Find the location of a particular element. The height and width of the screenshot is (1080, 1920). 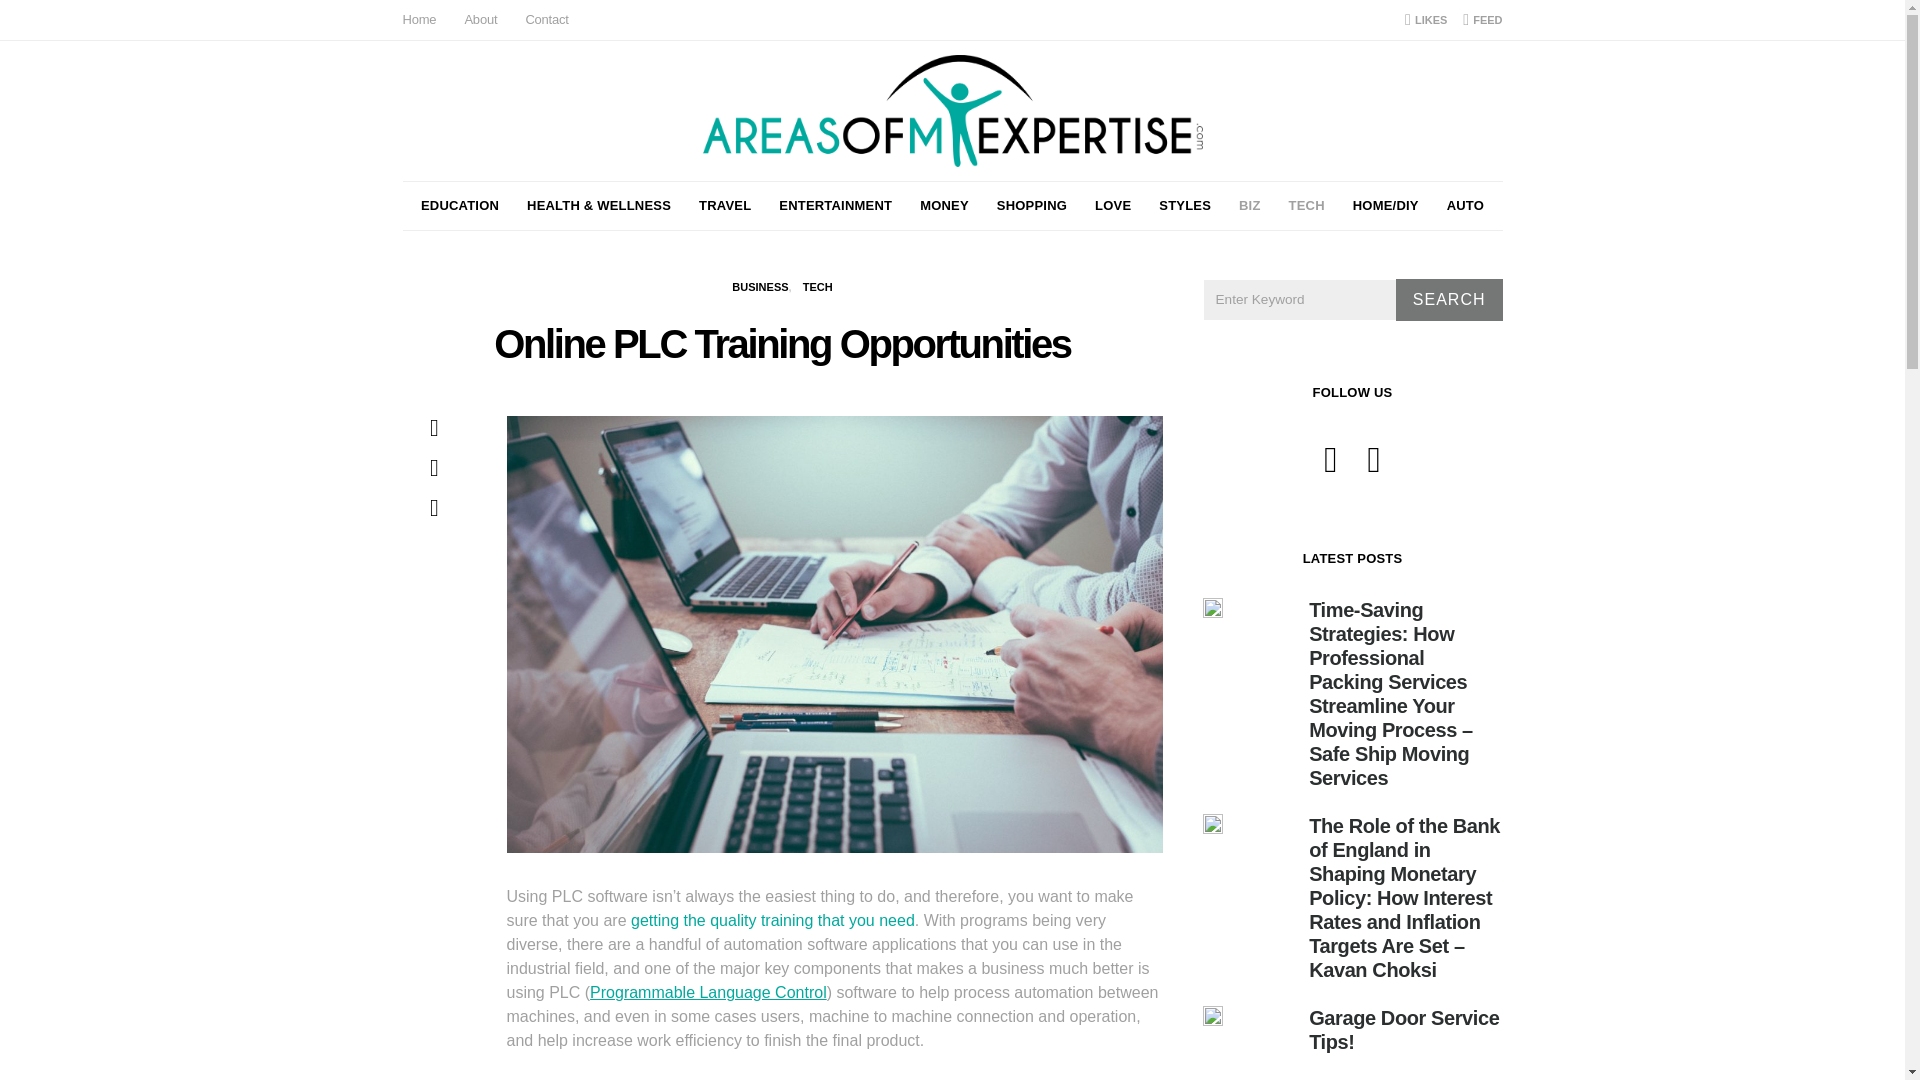

TECH is located at coordinates (818, 286).